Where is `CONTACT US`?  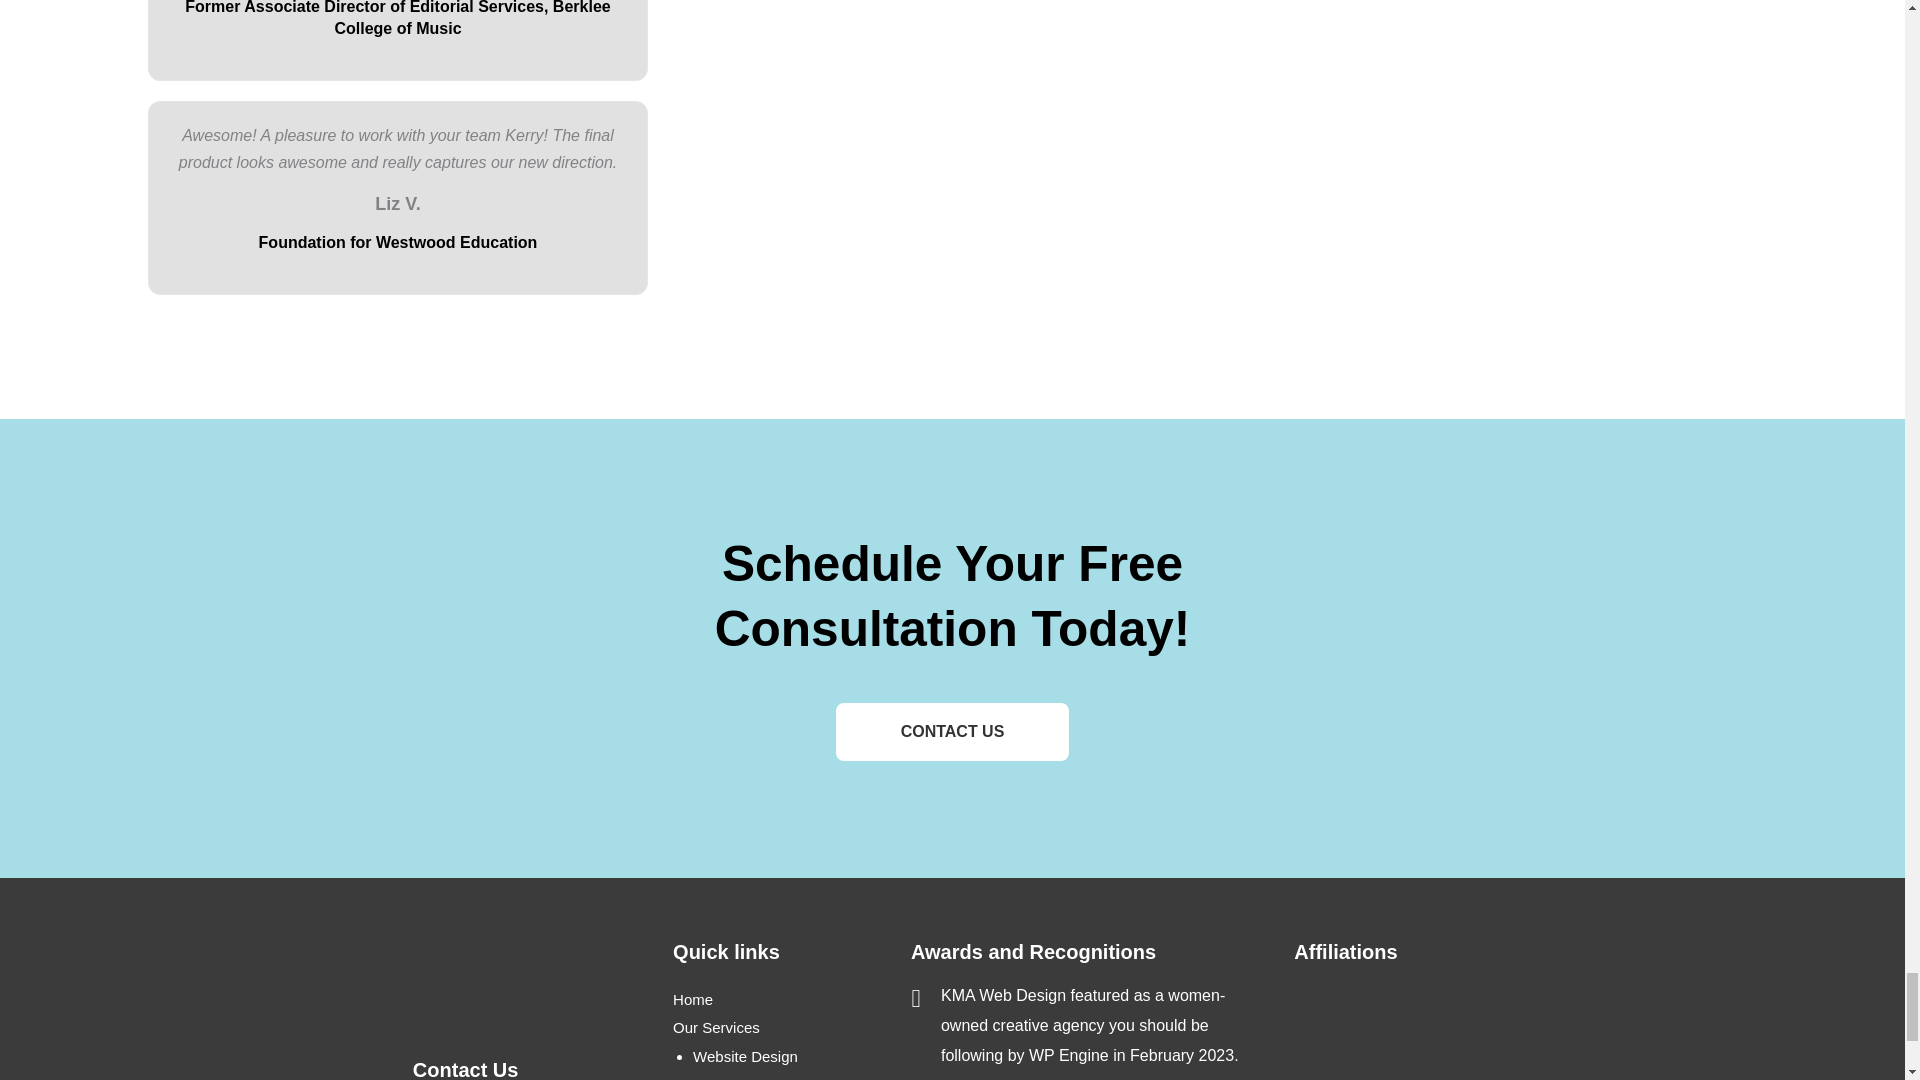
CONTACT US is located at coordinates (952, 731).